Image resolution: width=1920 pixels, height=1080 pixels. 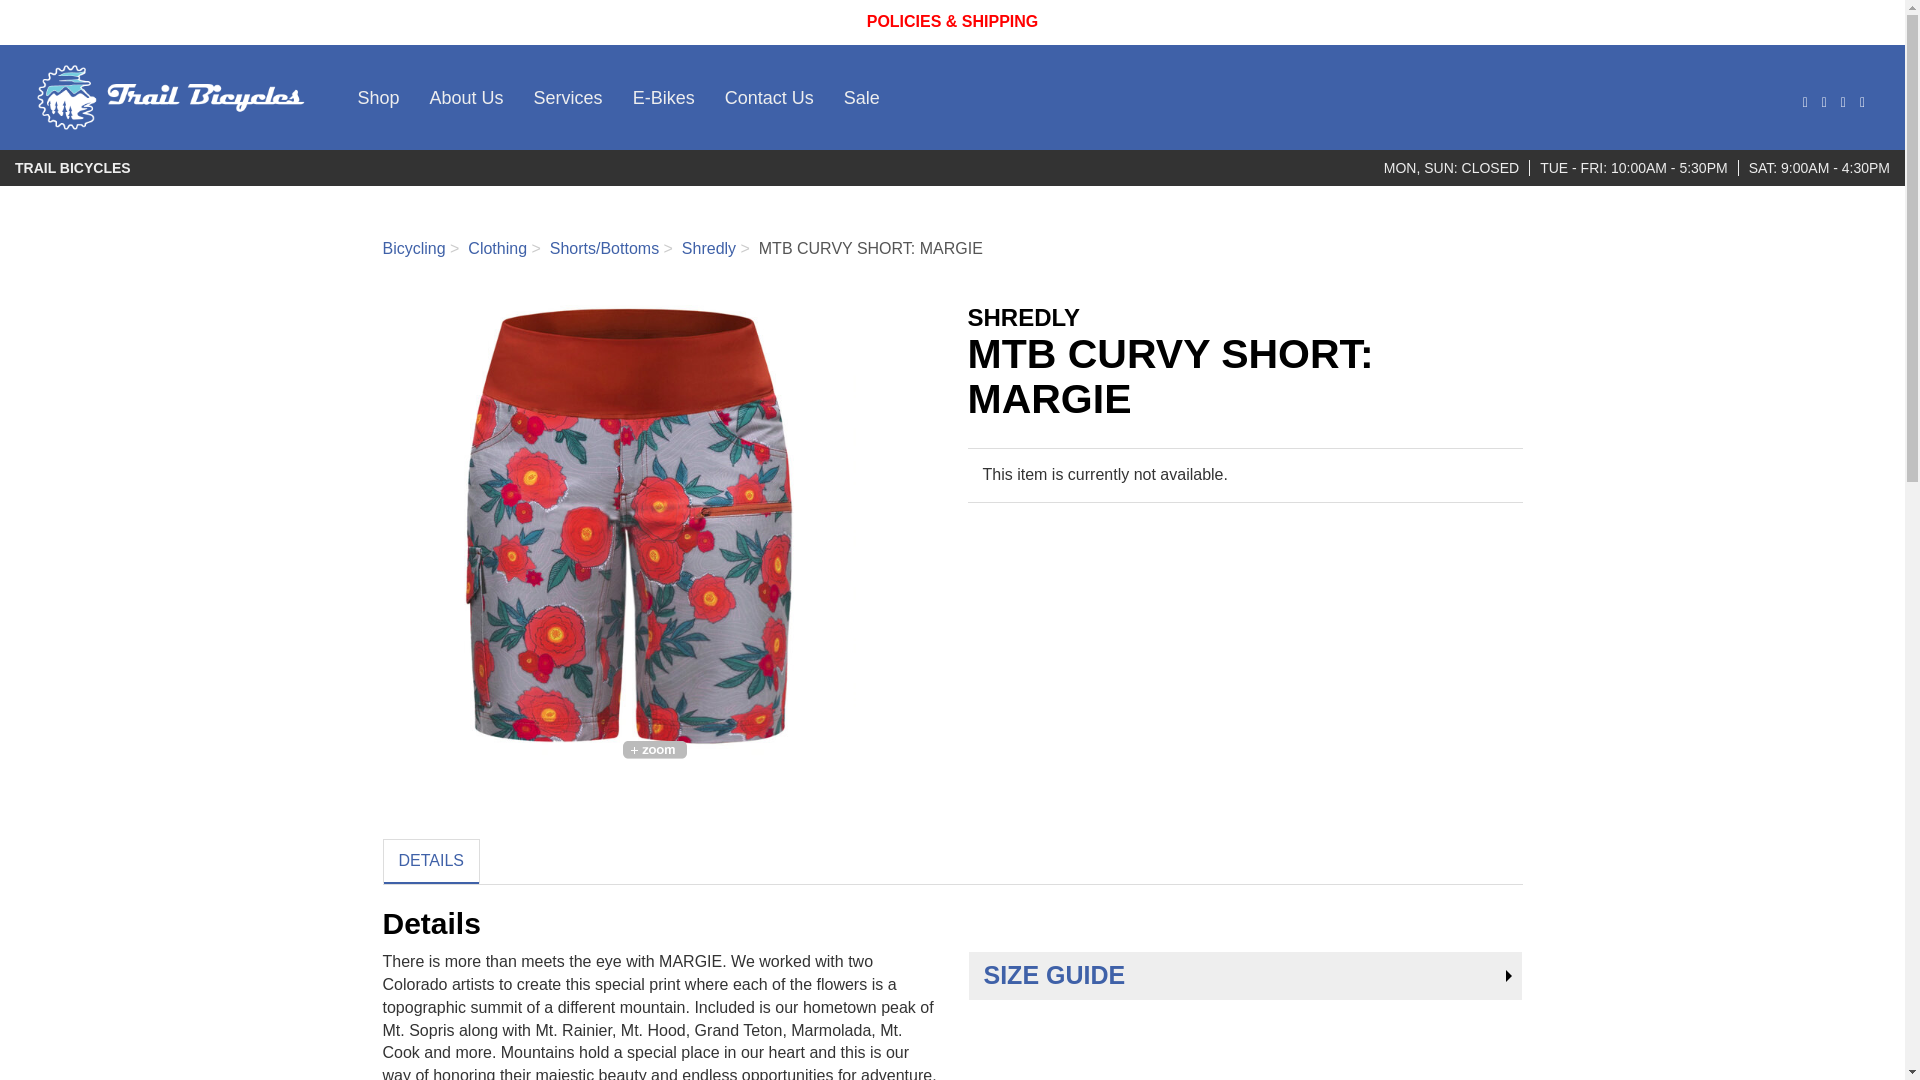 I want to click on Stores, so click(x=1841, y=102).